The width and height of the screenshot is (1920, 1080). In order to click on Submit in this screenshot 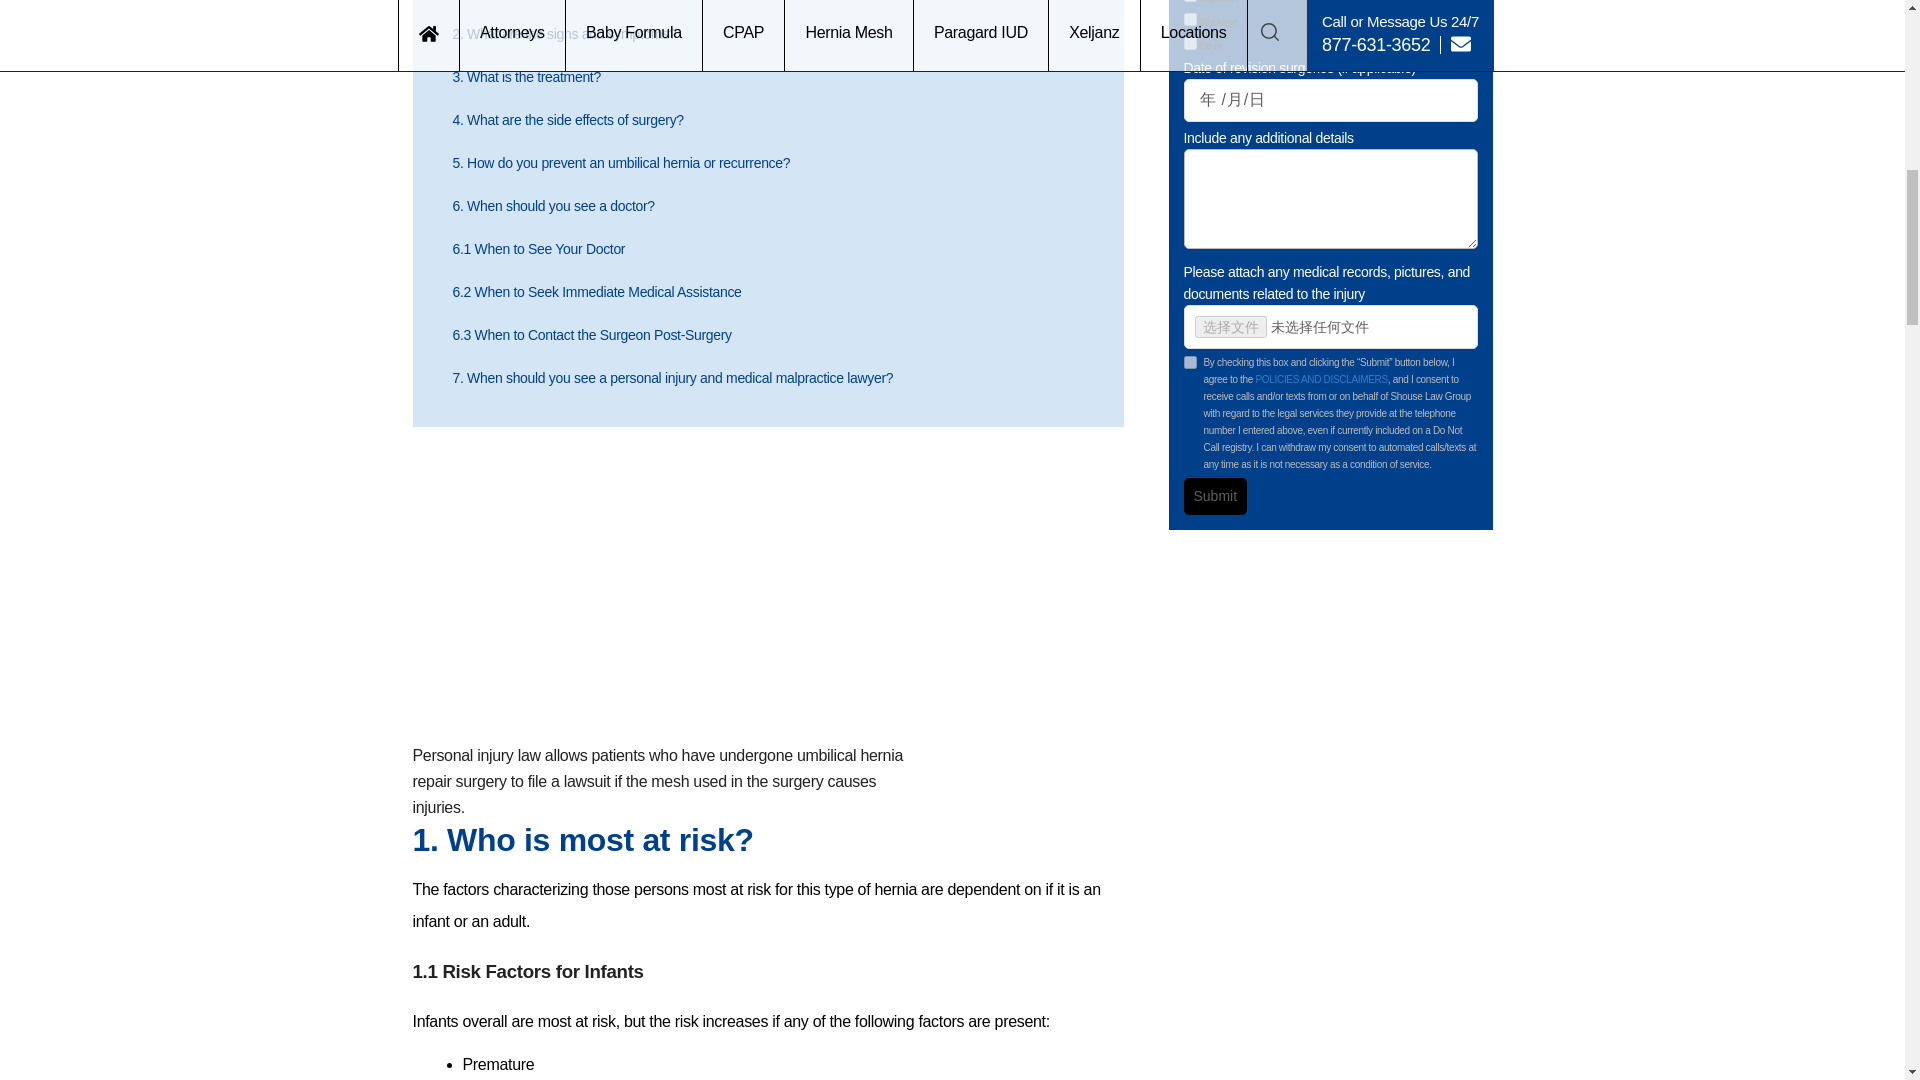, I will do `click(1216, 496)`.